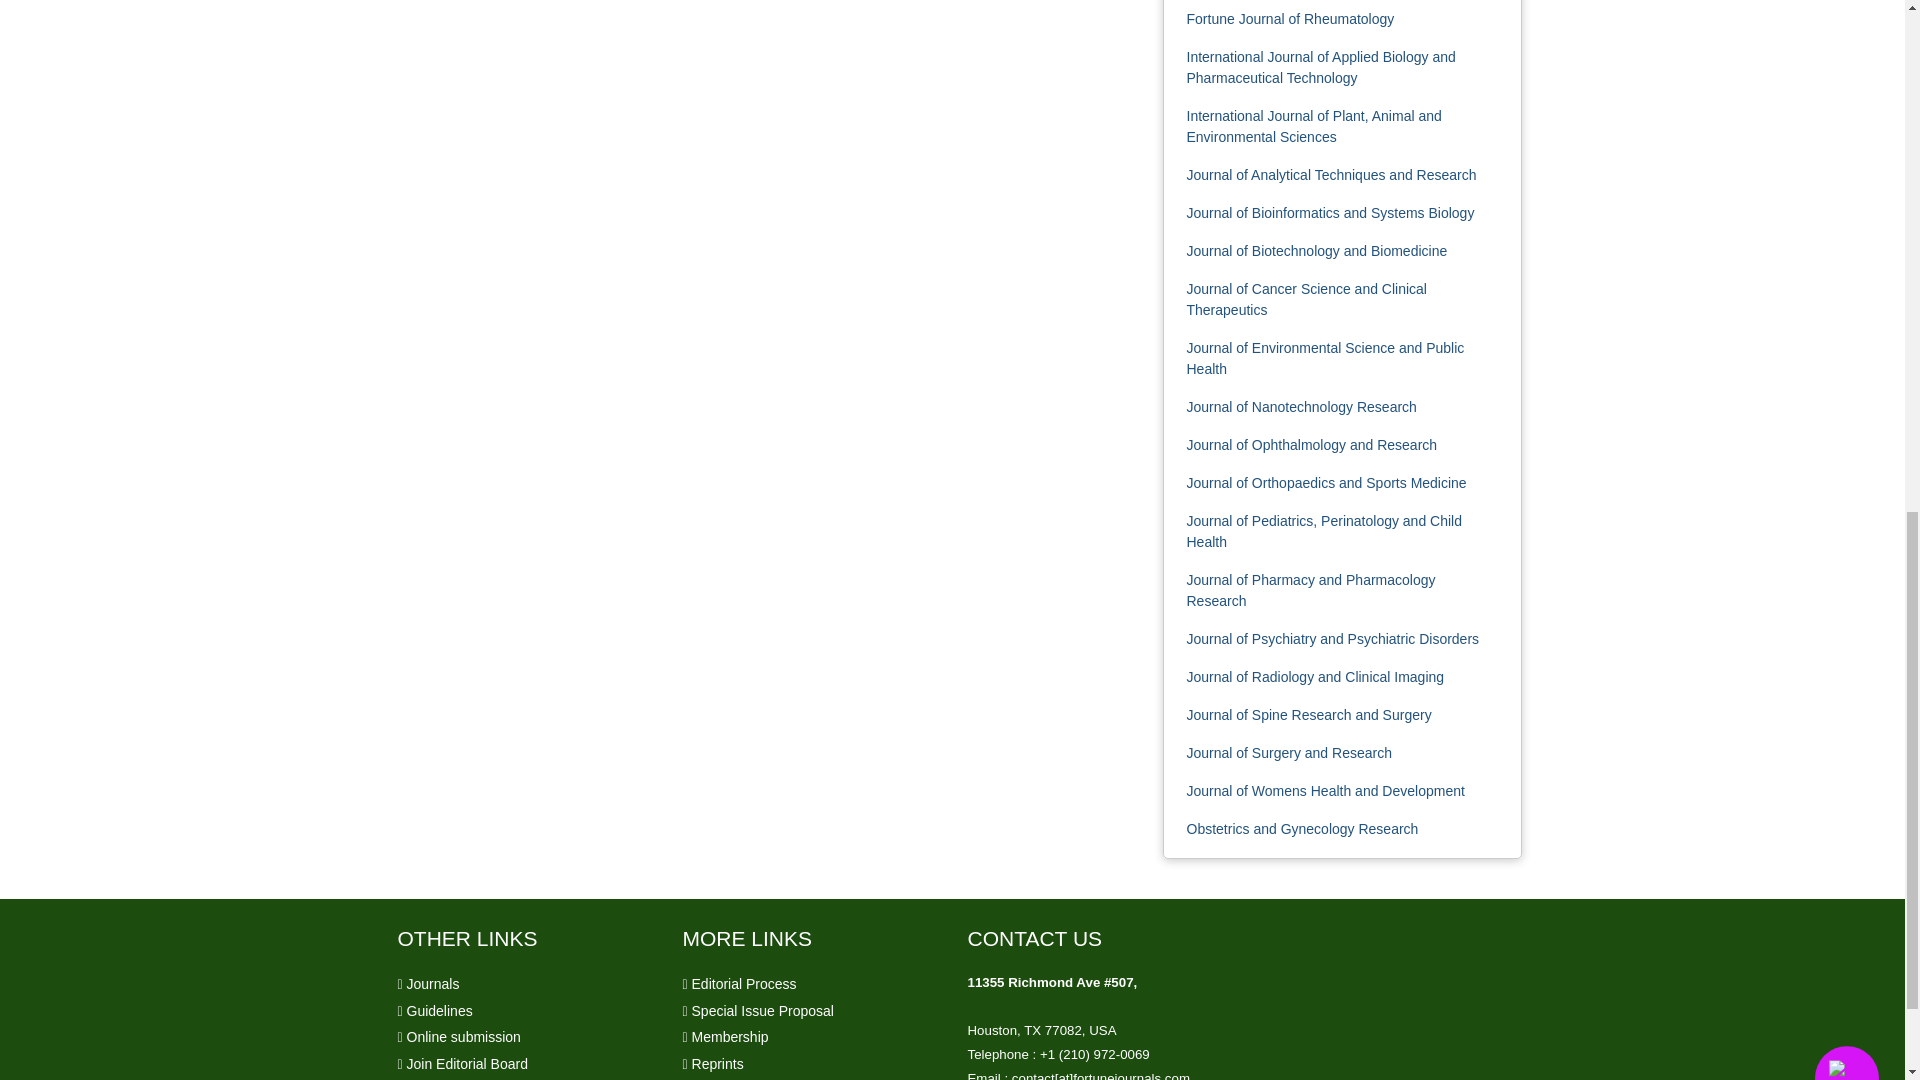  I want to click on Journal of Orthopaedics and Sports Medicine, so click(1326, 483).